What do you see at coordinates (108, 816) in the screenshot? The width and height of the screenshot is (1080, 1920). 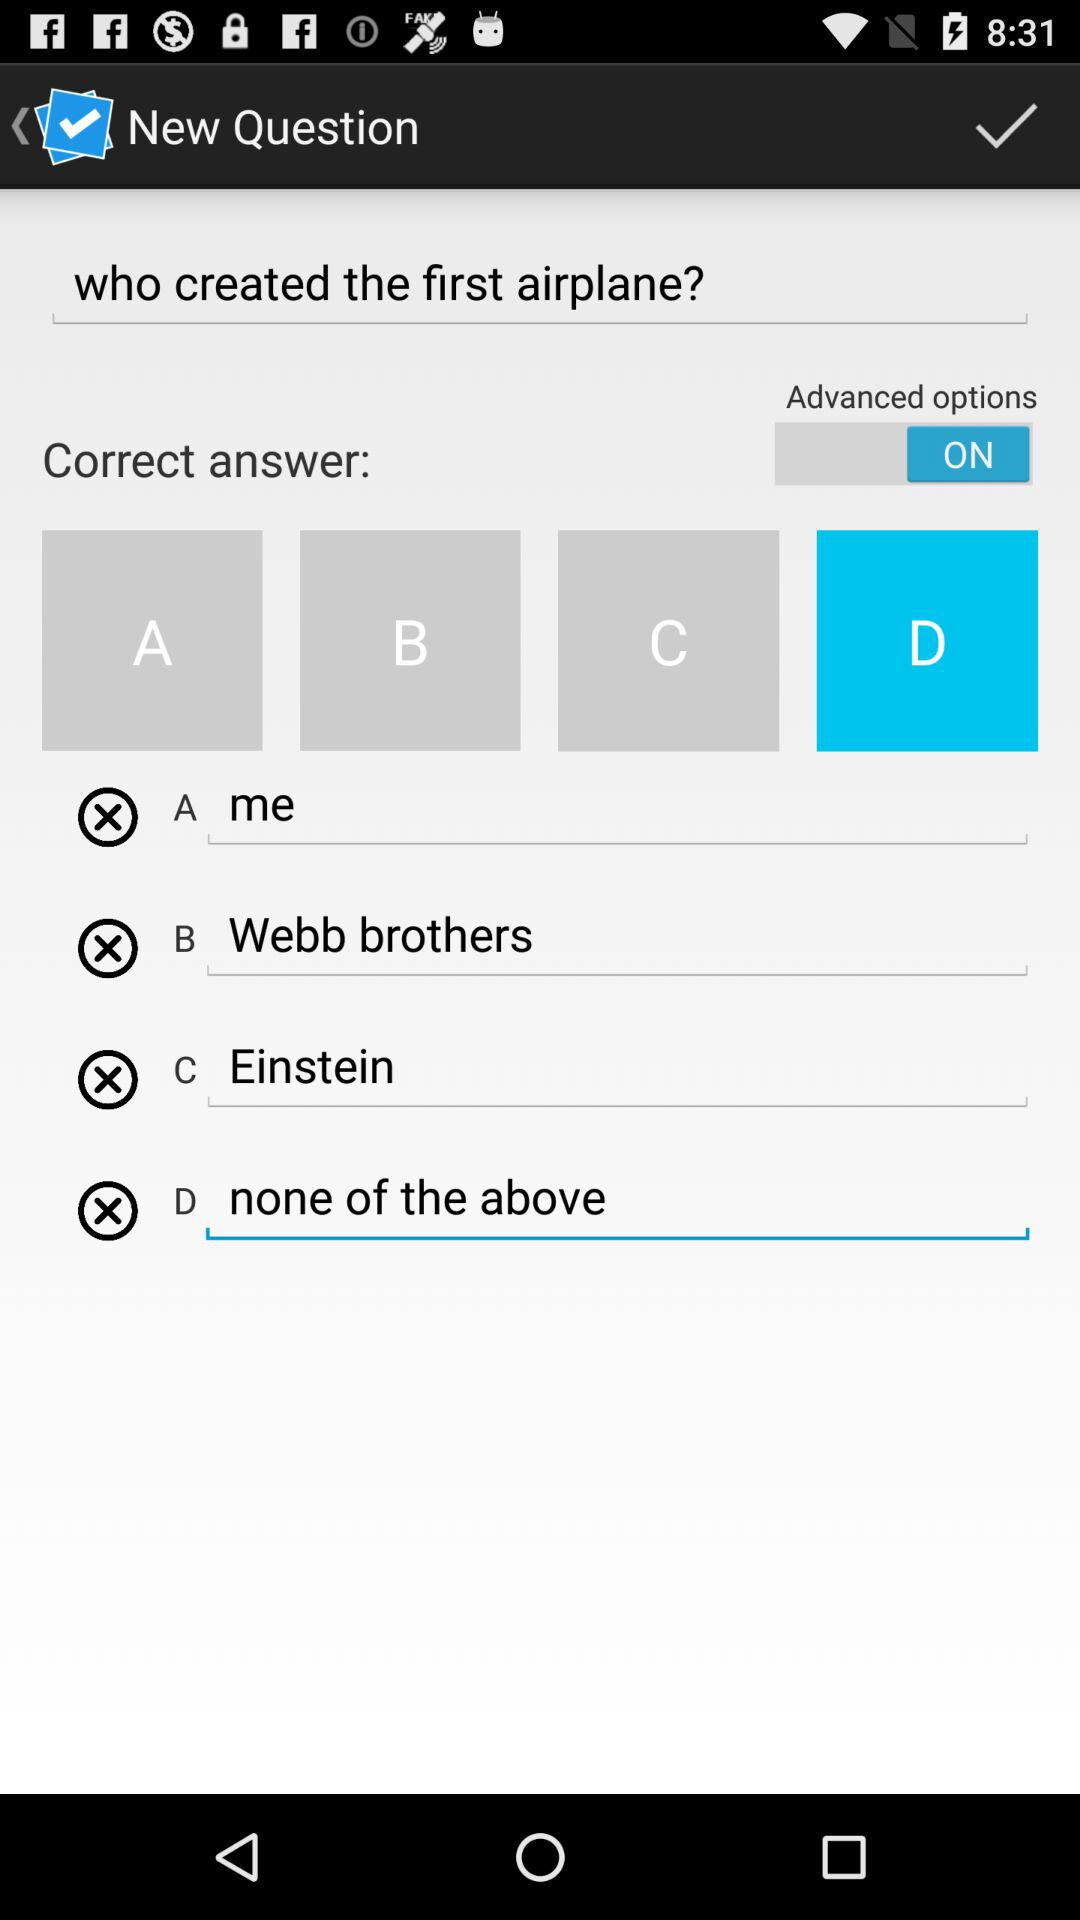 I see `webb brothers` at bounding box center [108, 816].